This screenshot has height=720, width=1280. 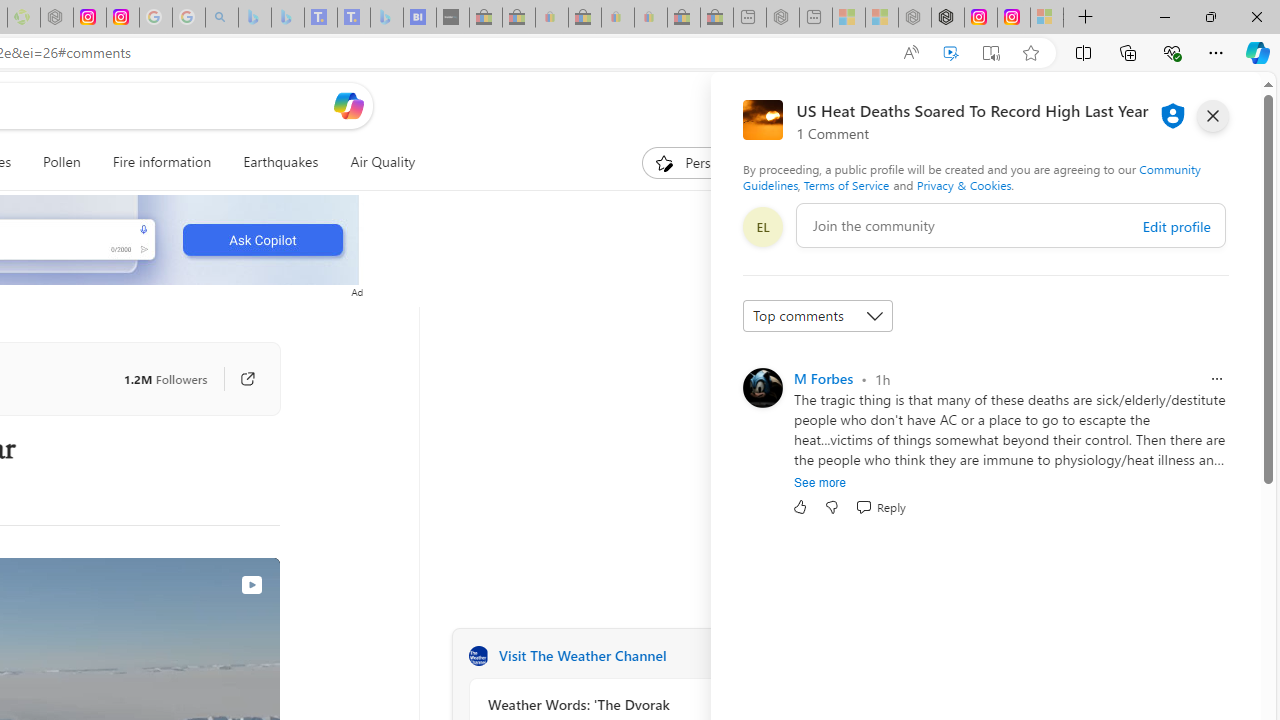 What do you see at coordinates (375, 162) in the screenshot?
I see `Air Quality` at bounding box center [375, 162].